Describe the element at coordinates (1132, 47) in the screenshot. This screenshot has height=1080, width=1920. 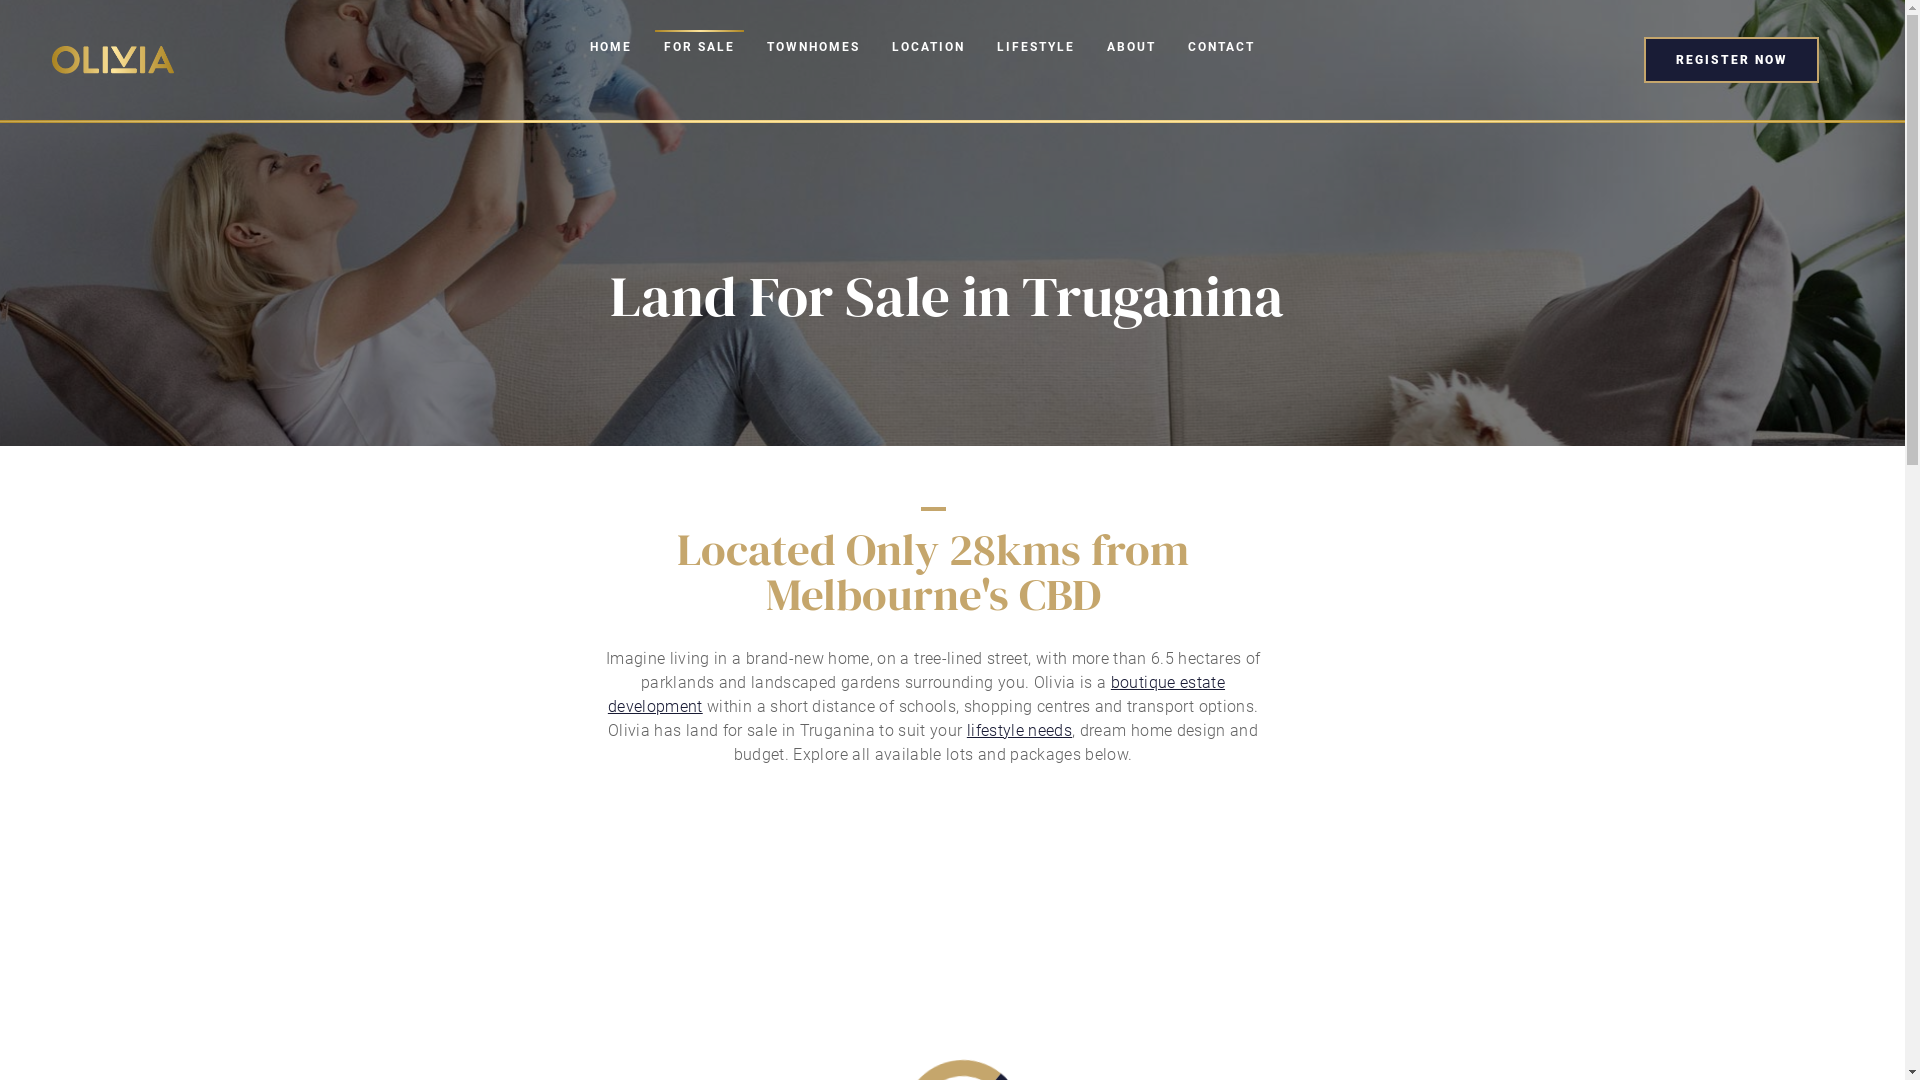
I see `ABOUT` at that location.